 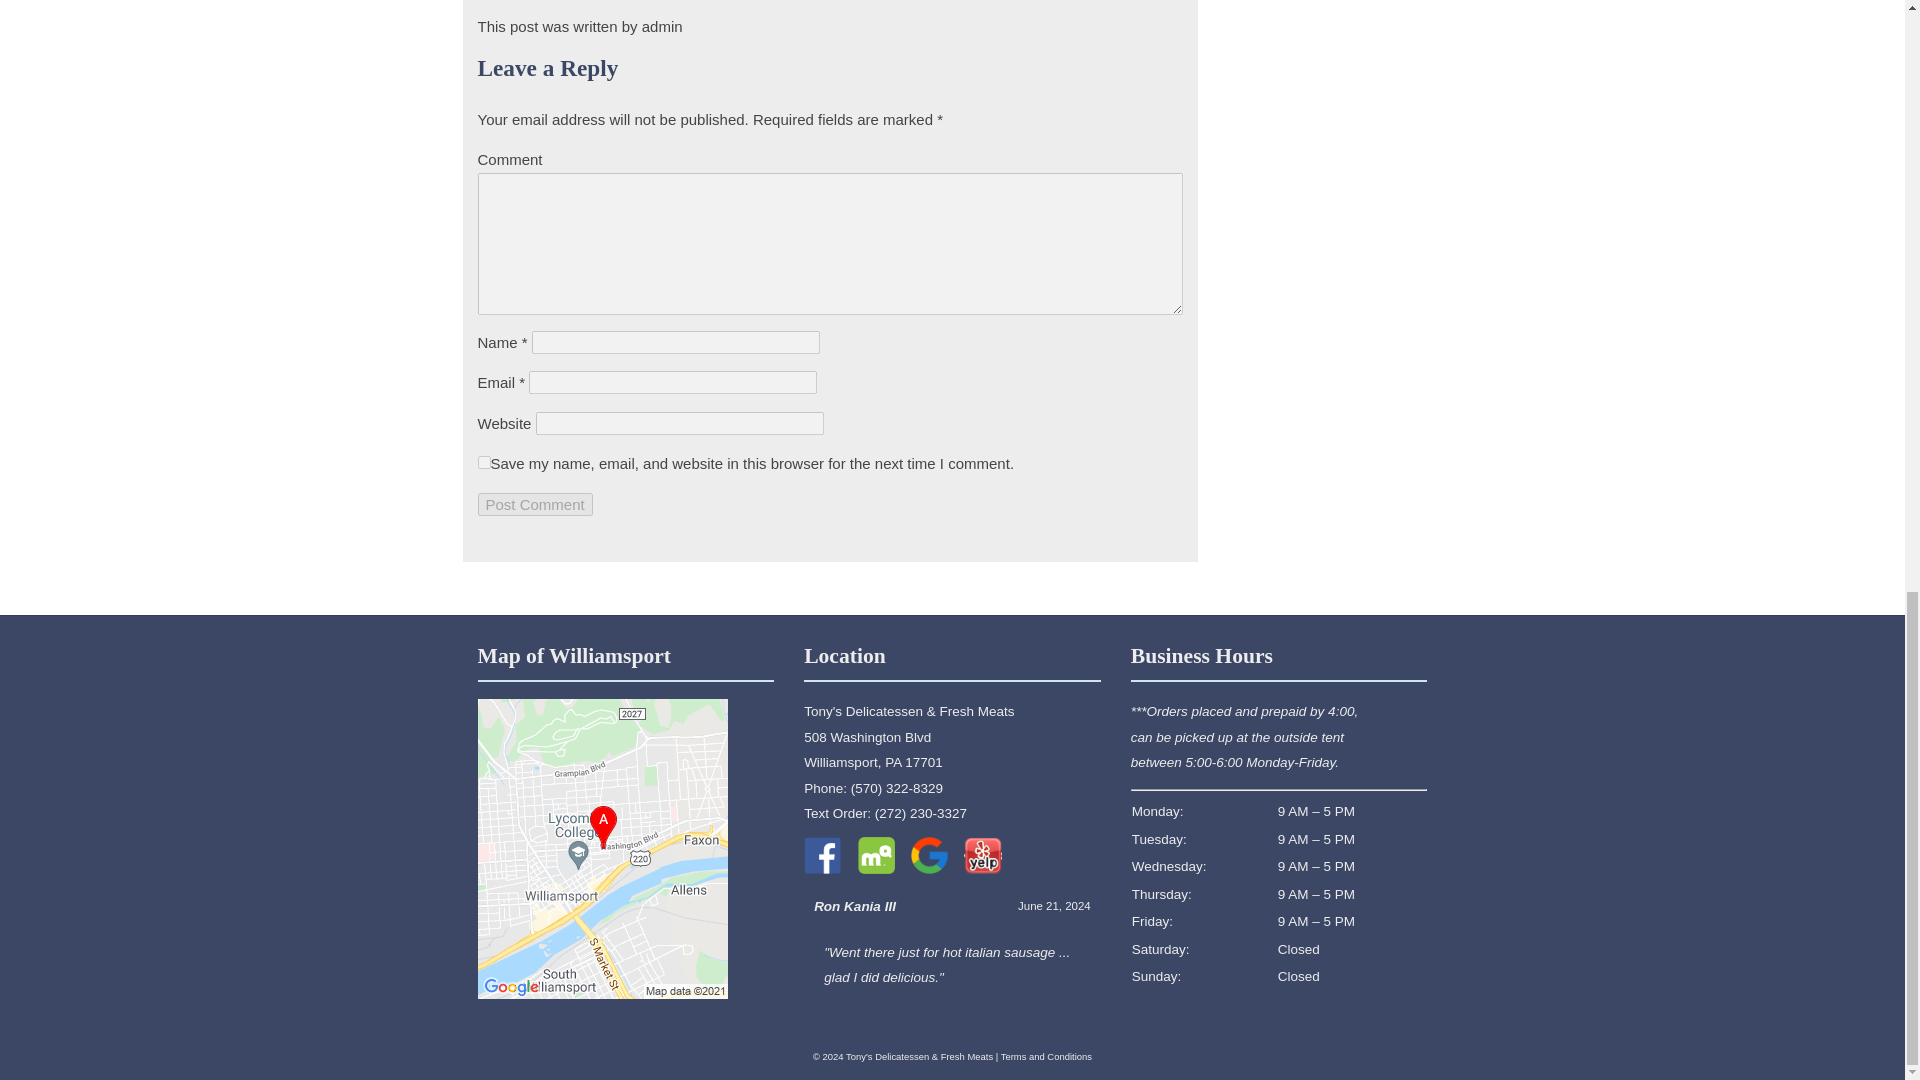 What do you see at coordinates (536, 504) in the screenshot?
I see `yes` at bounding box center [536, 504].